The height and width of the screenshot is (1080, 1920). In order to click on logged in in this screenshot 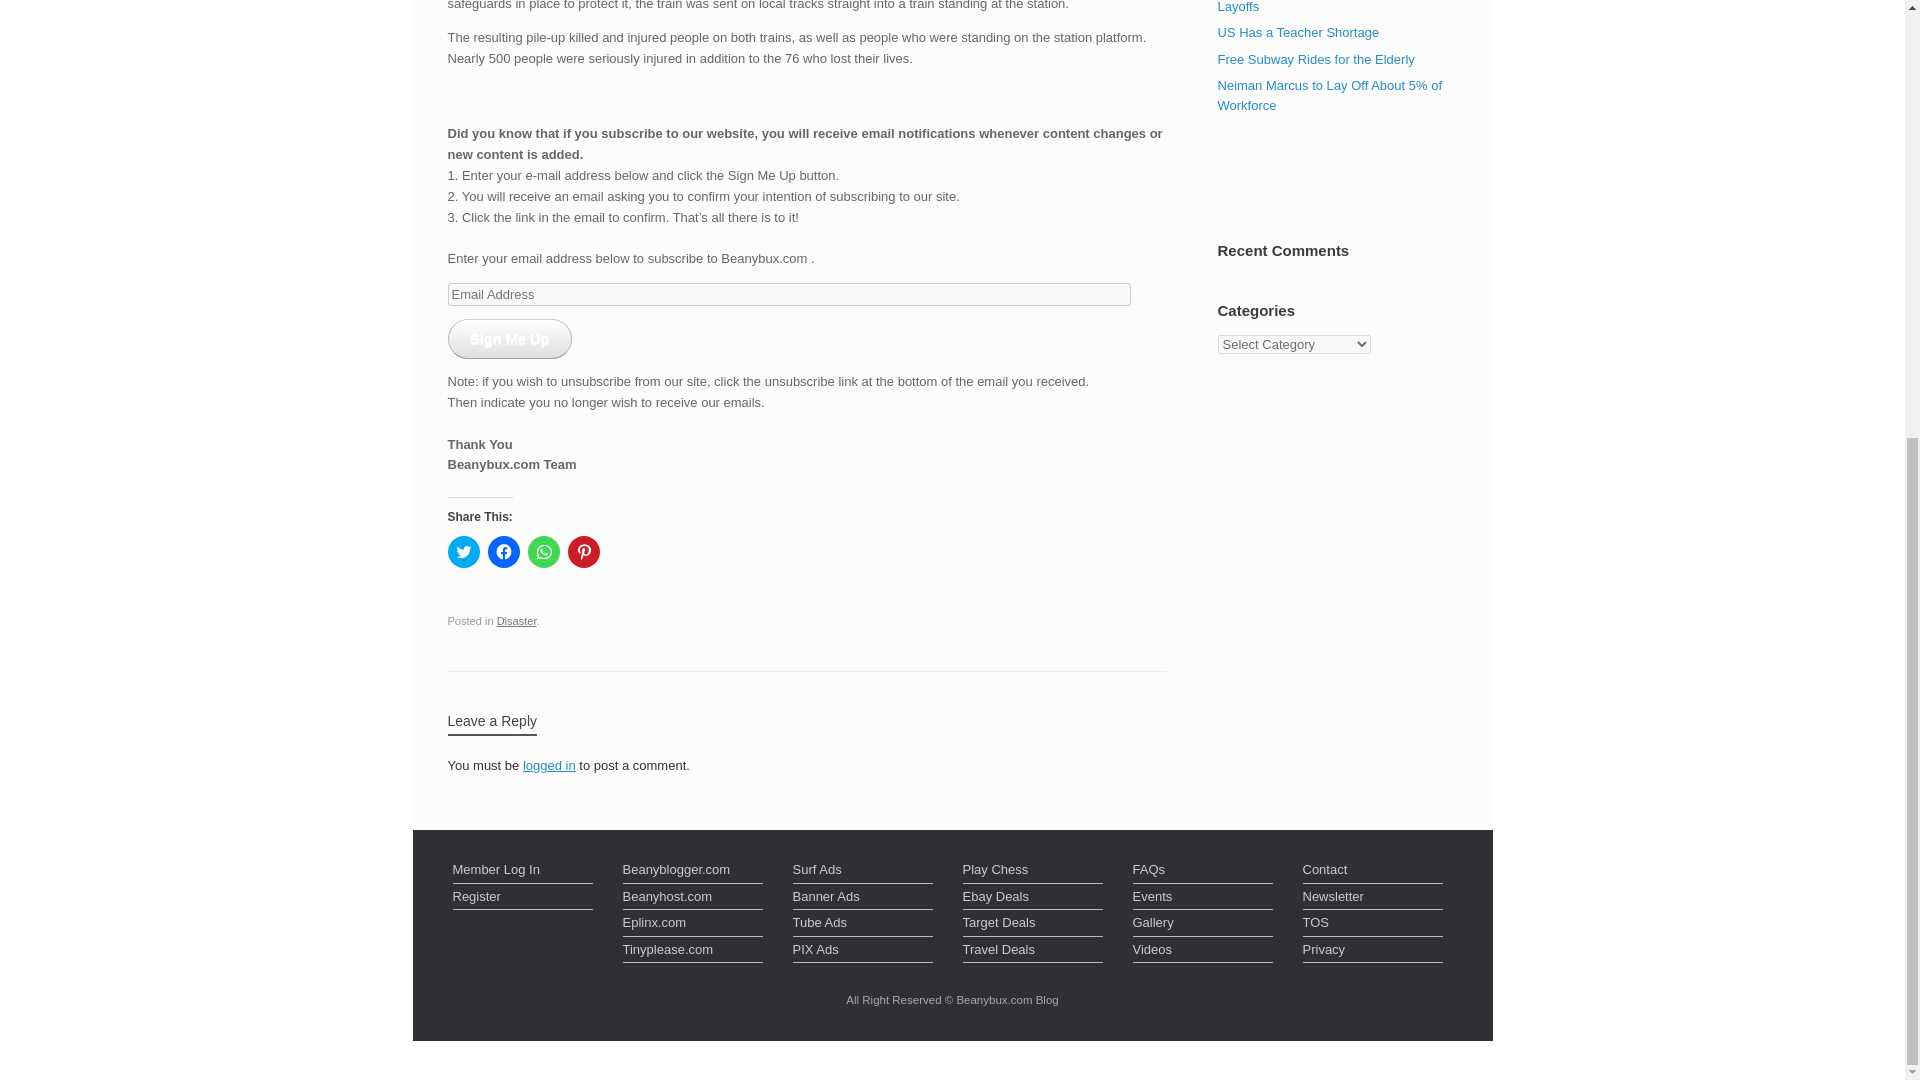, I will do `click(549, 766)`.